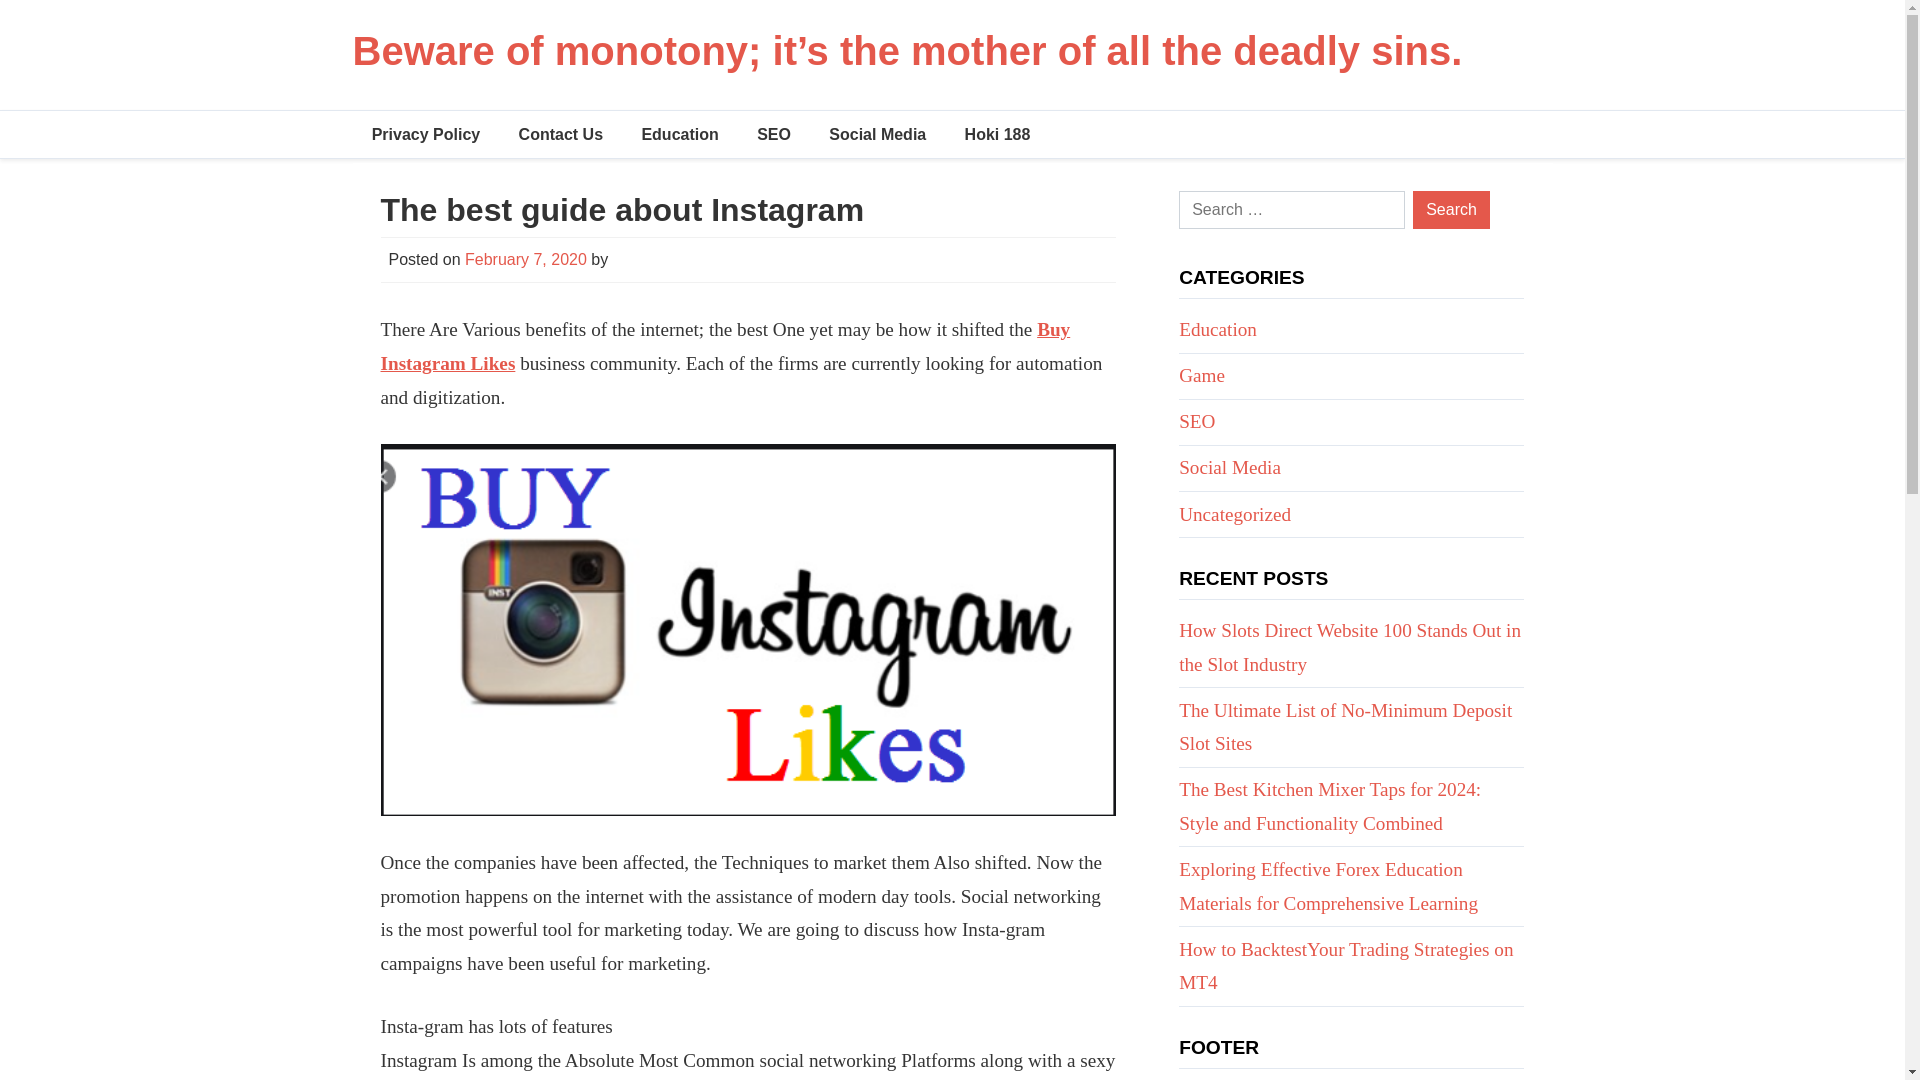 The height and width of the screenshot is (1080, 1920). Describe the element at coordinates (425, 134) in the screenshot. I see `Privacy Policy` at that location.